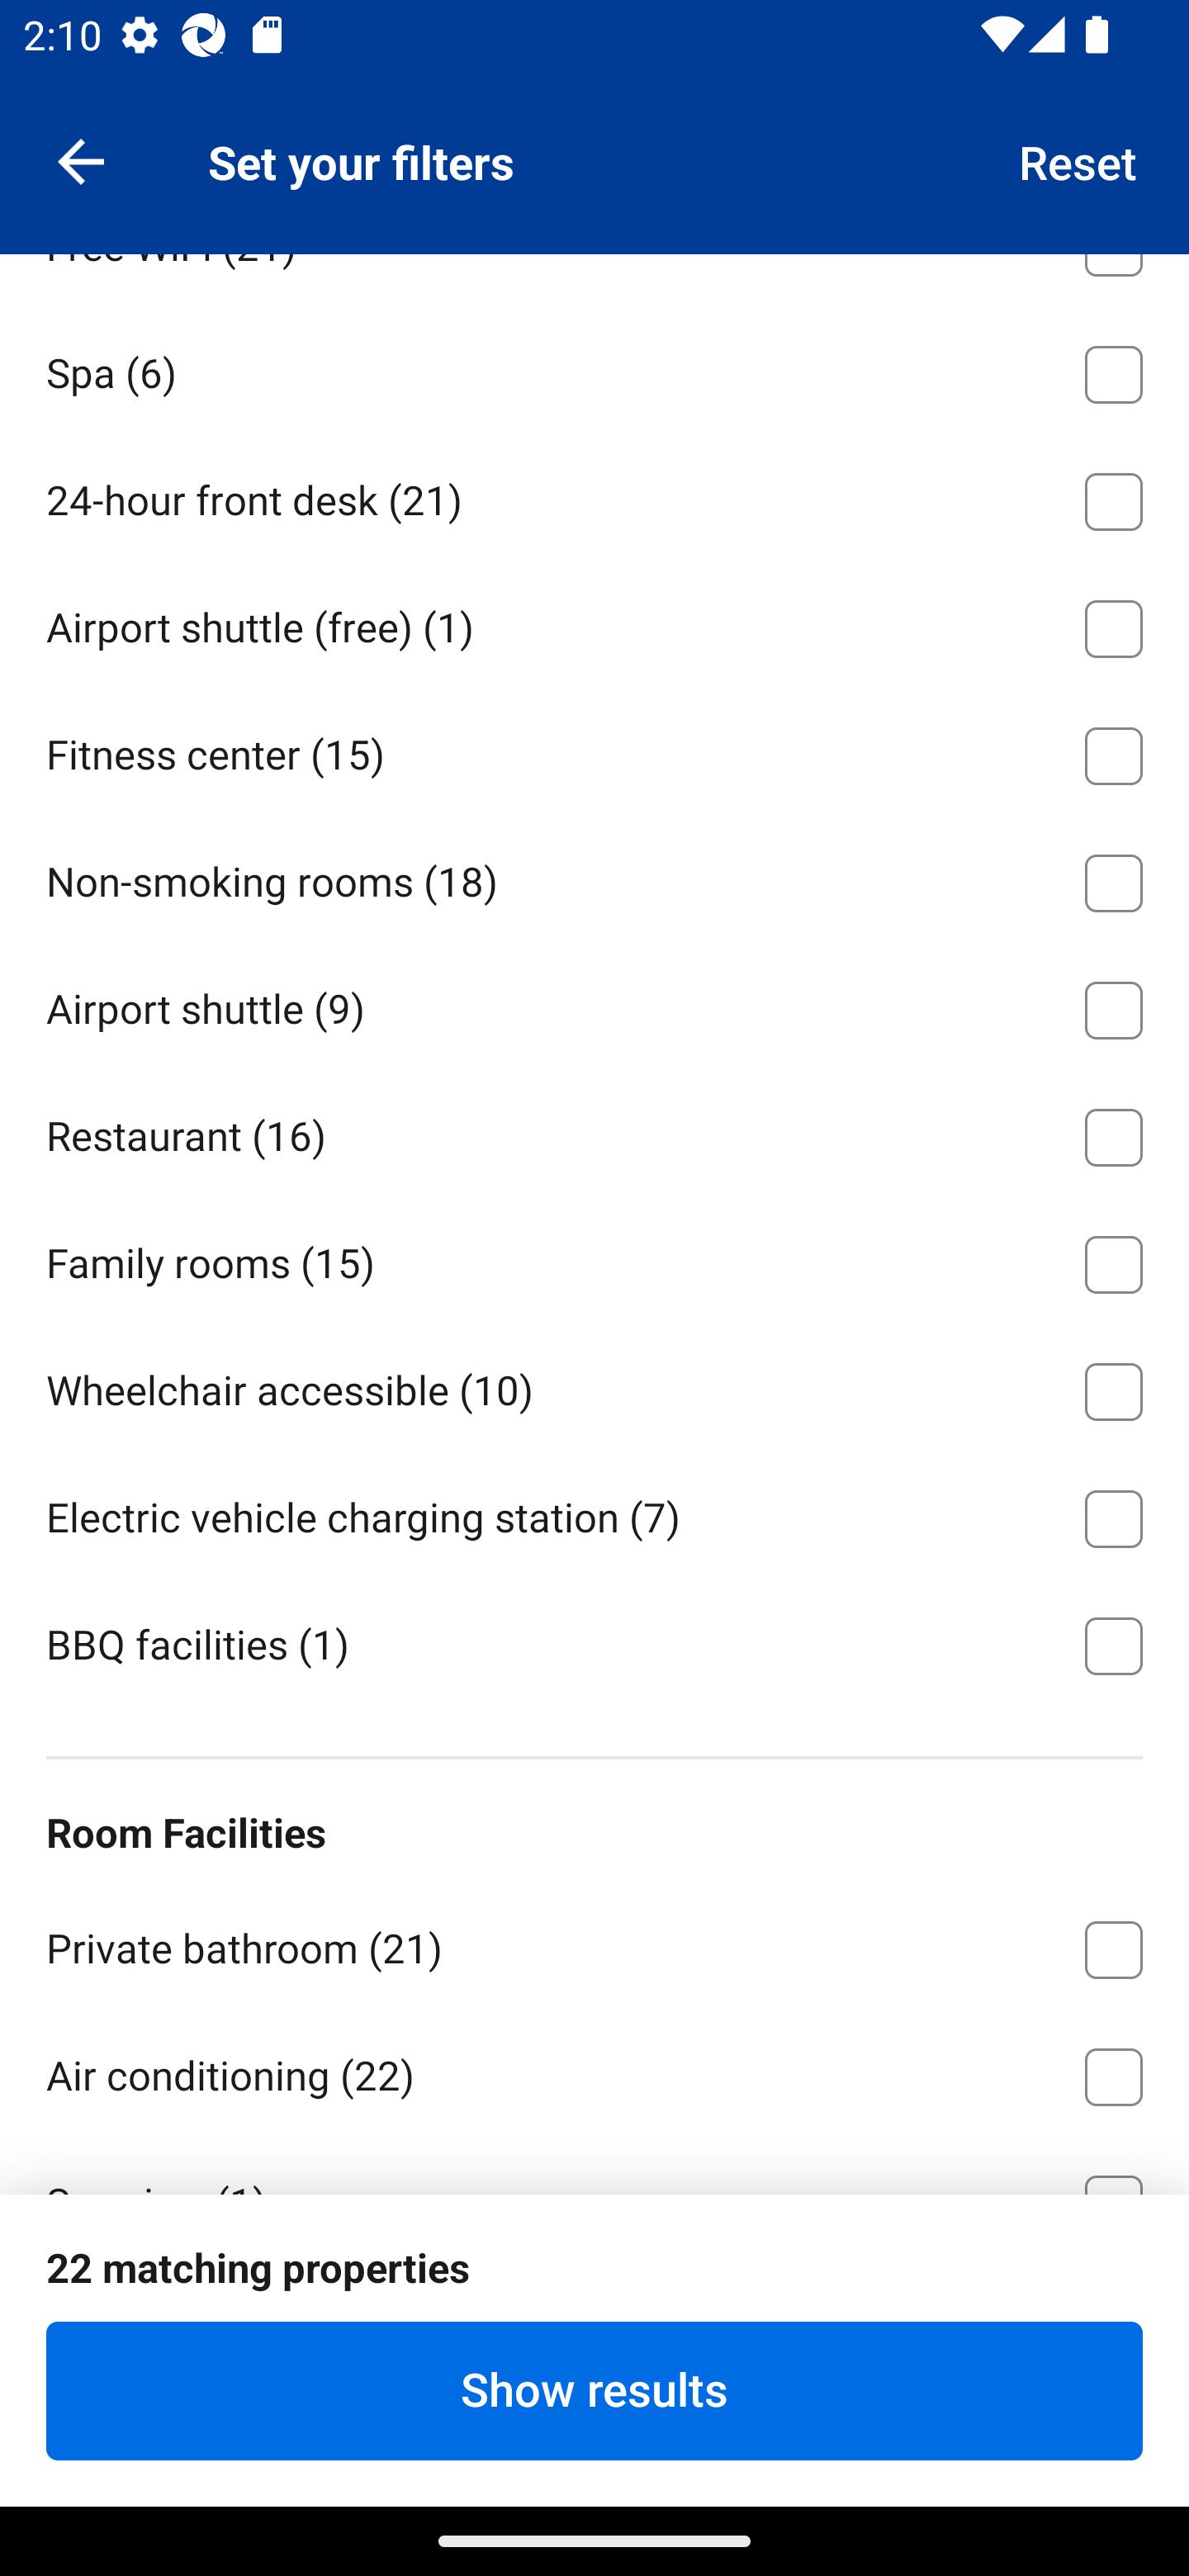  What do you see at coordinates (594, 877) in the screenshot?
I see `Non-smoking rooms ⁦(18)` at bounding box center [594, 877].